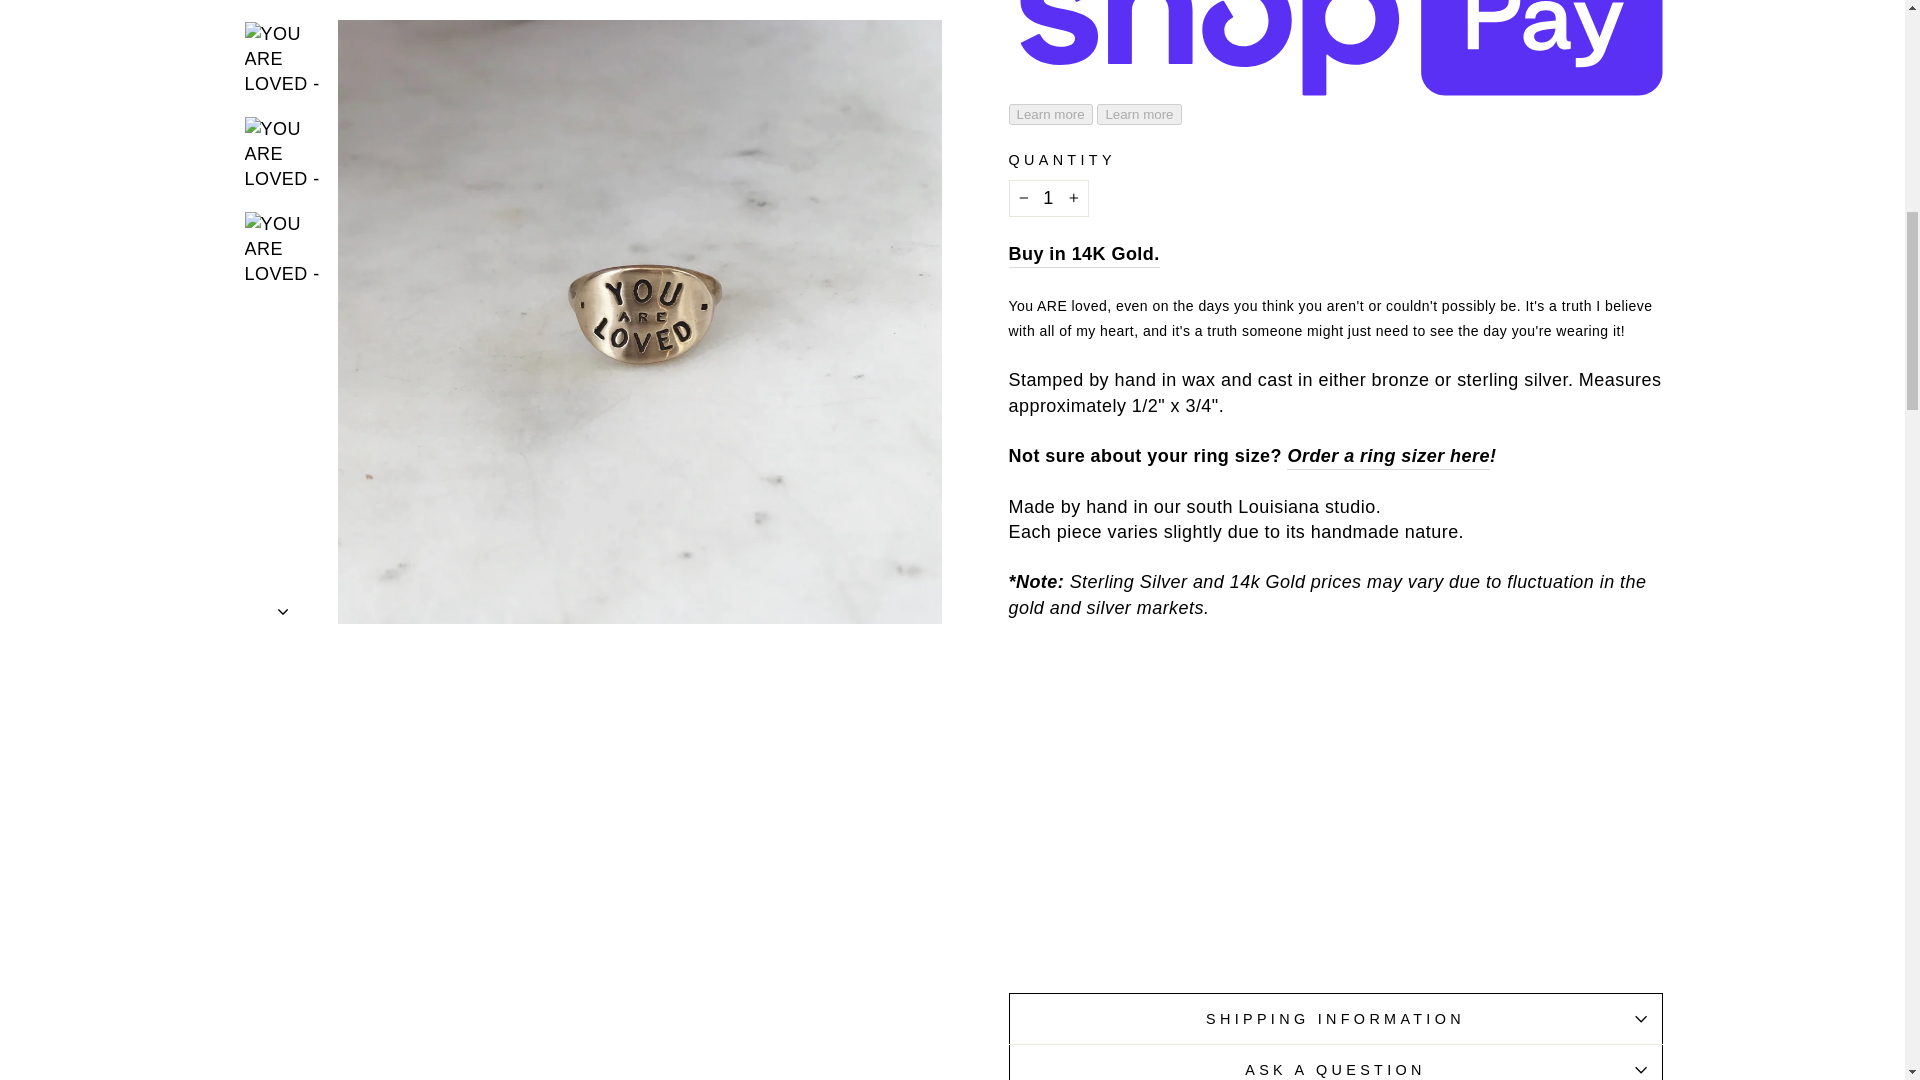 This screenshot has height=1080, width=1920. What do you see at coordinates (283, 30) in the screenshot?
I see `icon-chevron` at bounding box center [283, 30].